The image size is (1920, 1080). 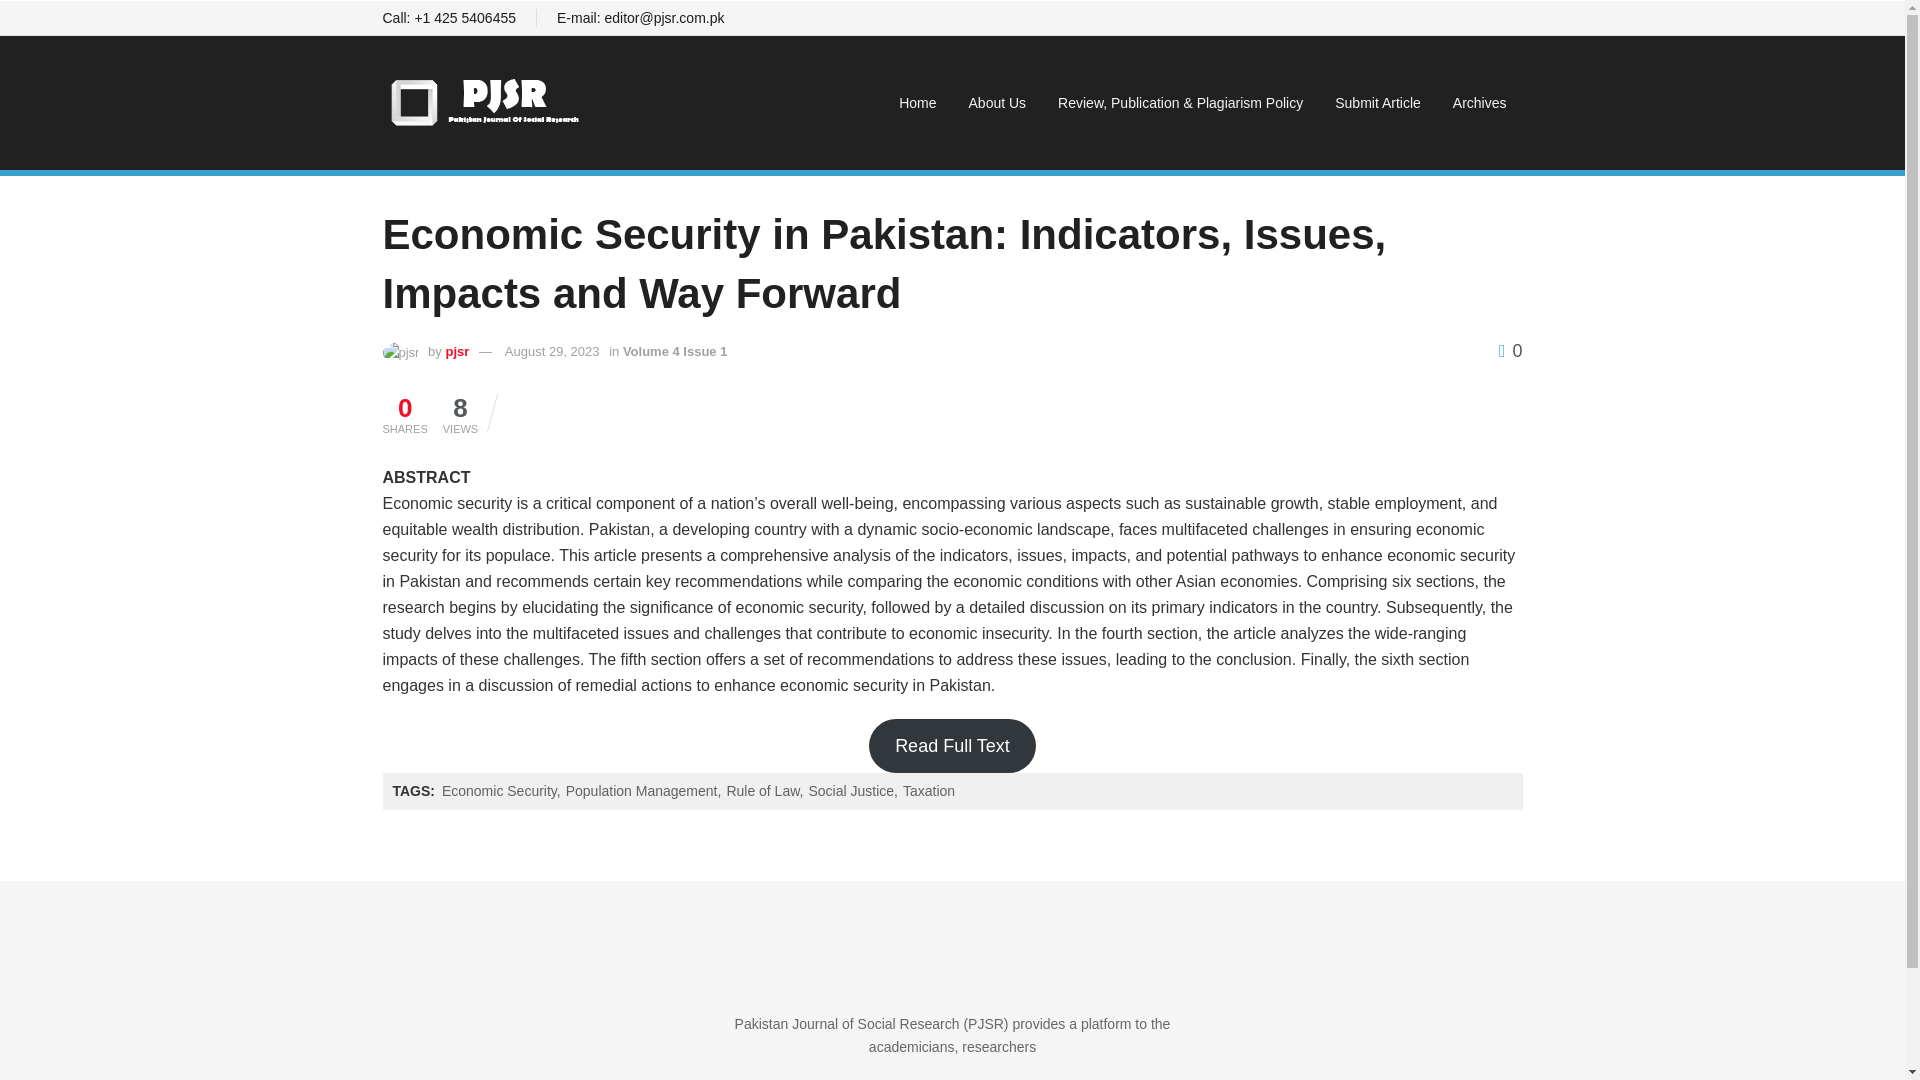 I want to click on Population Management, so click(x=644, y=792).